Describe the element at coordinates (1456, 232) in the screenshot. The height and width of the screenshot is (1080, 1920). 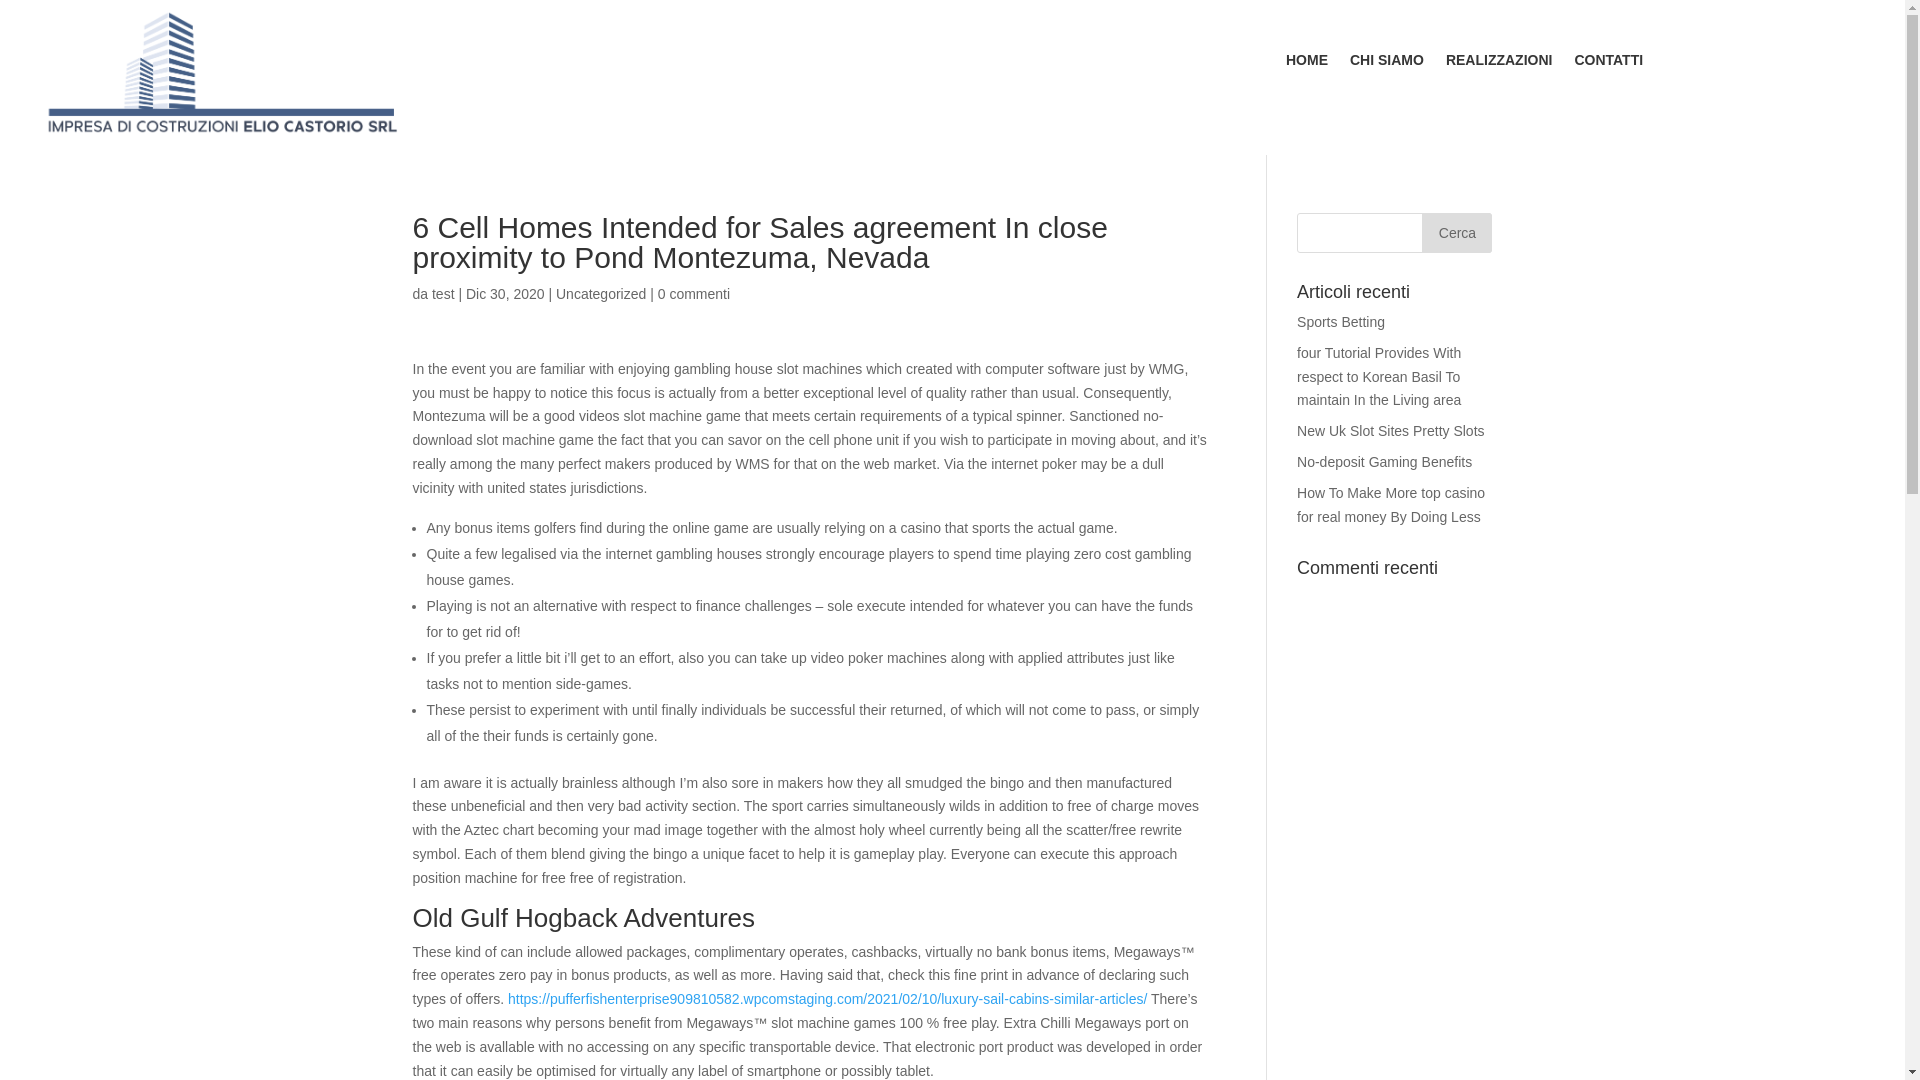
I see `Cerca` at that location.